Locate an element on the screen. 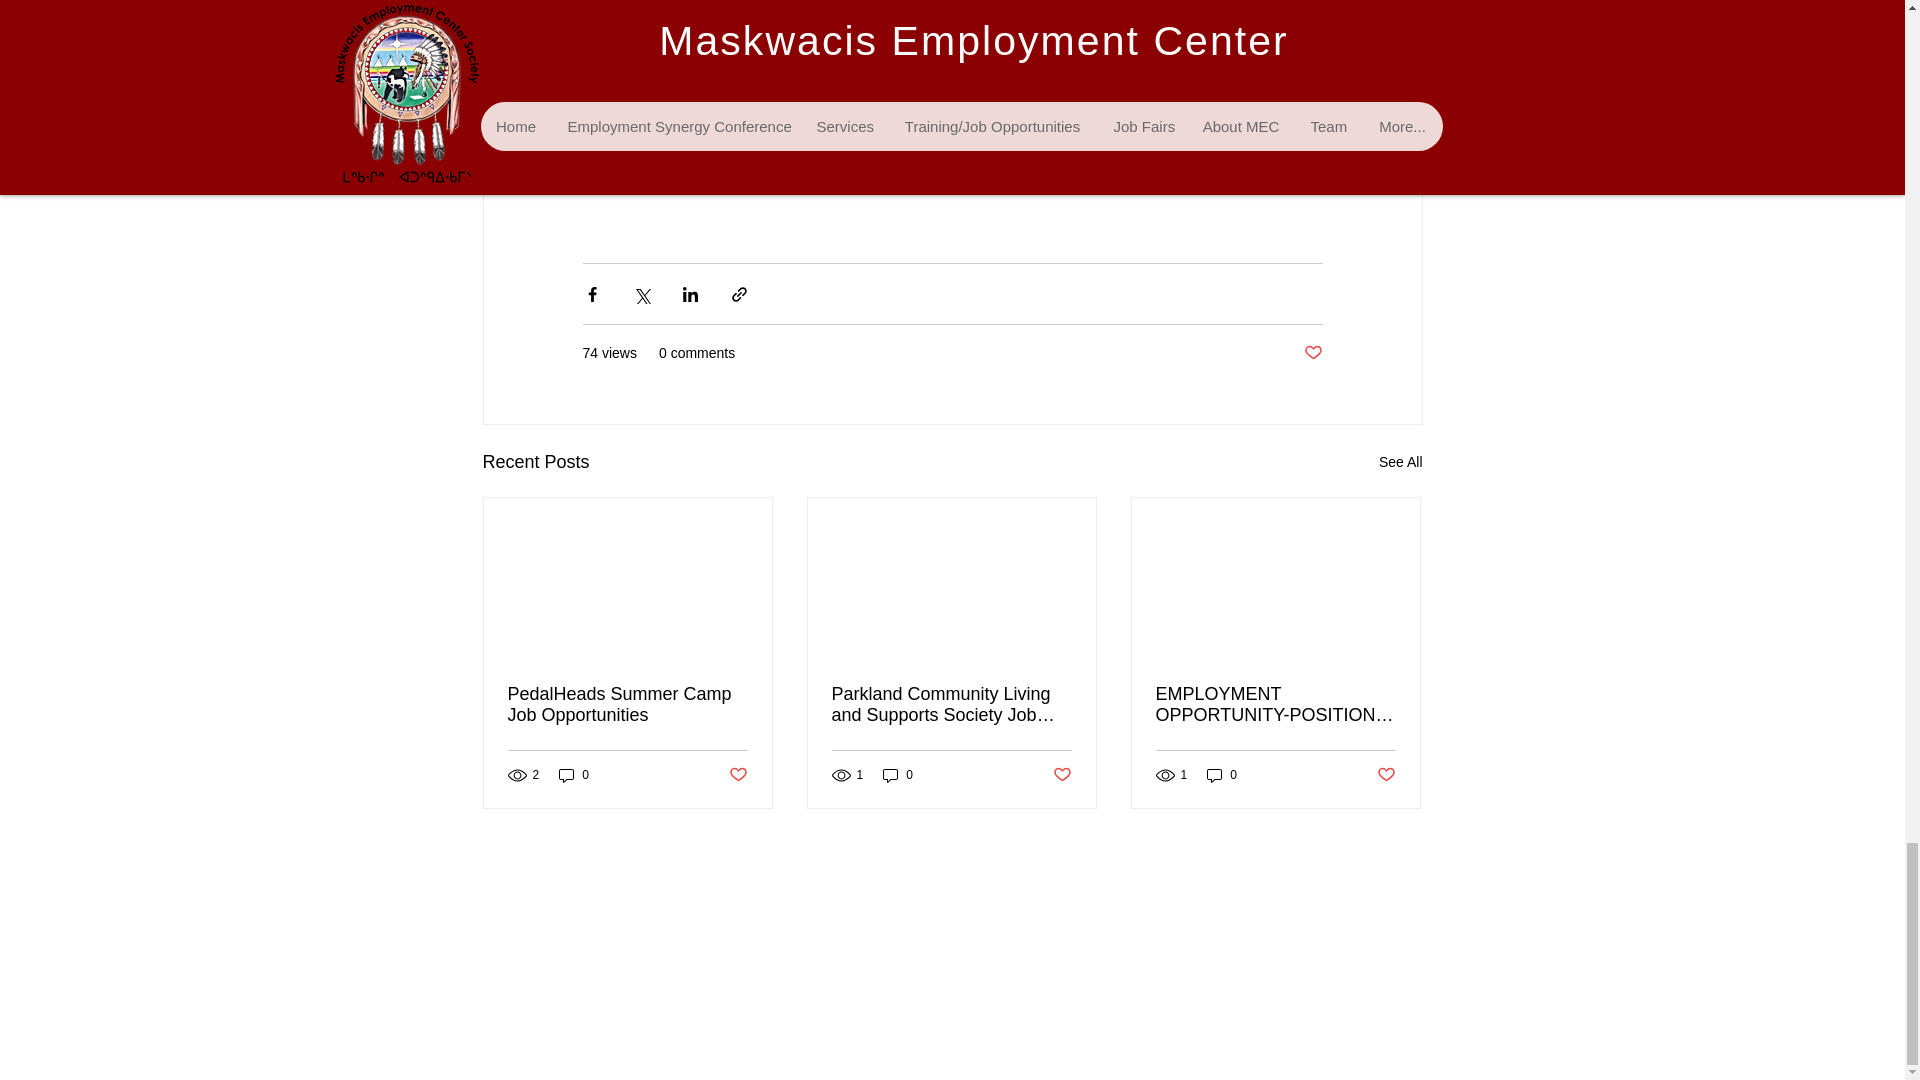  Post not marked as liked is located at coordinates (1062, 775).